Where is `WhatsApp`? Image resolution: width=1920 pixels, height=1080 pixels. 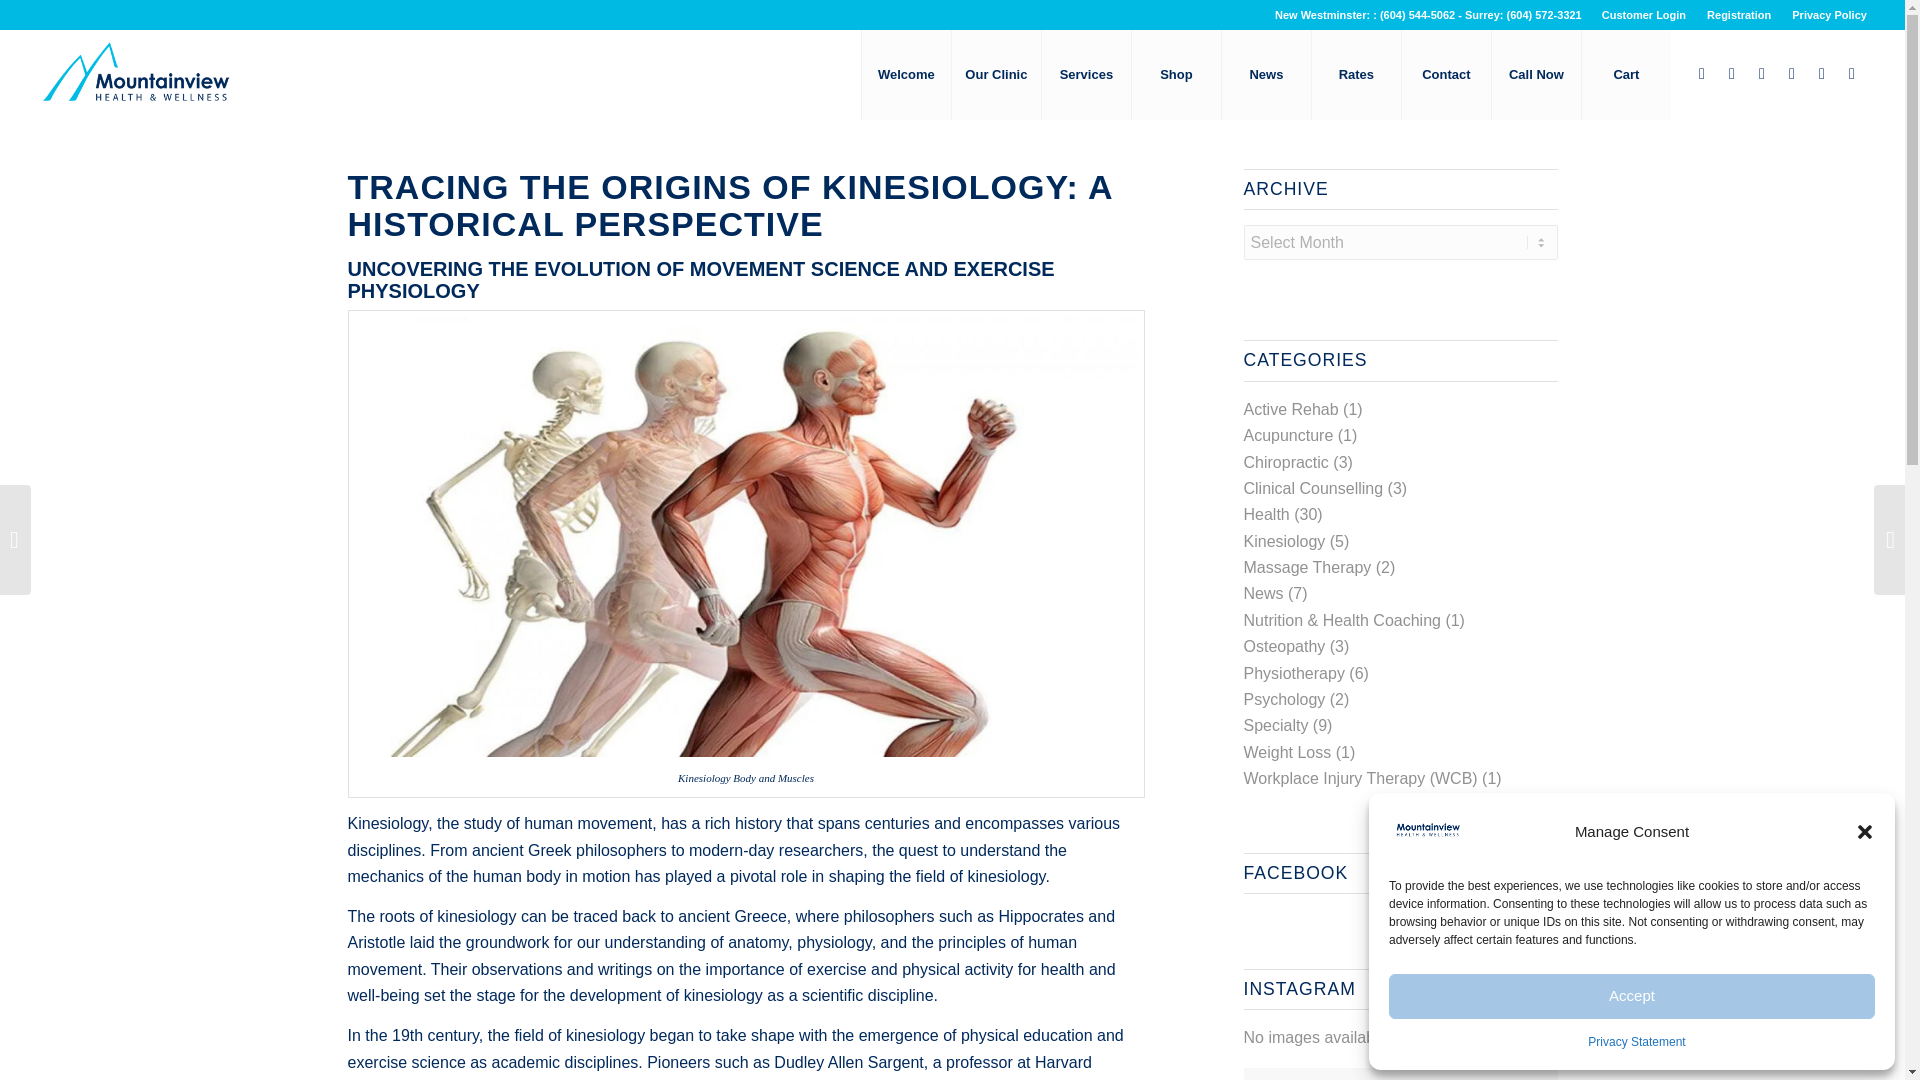
WhatsApp is located at coordinates (1822, 74).